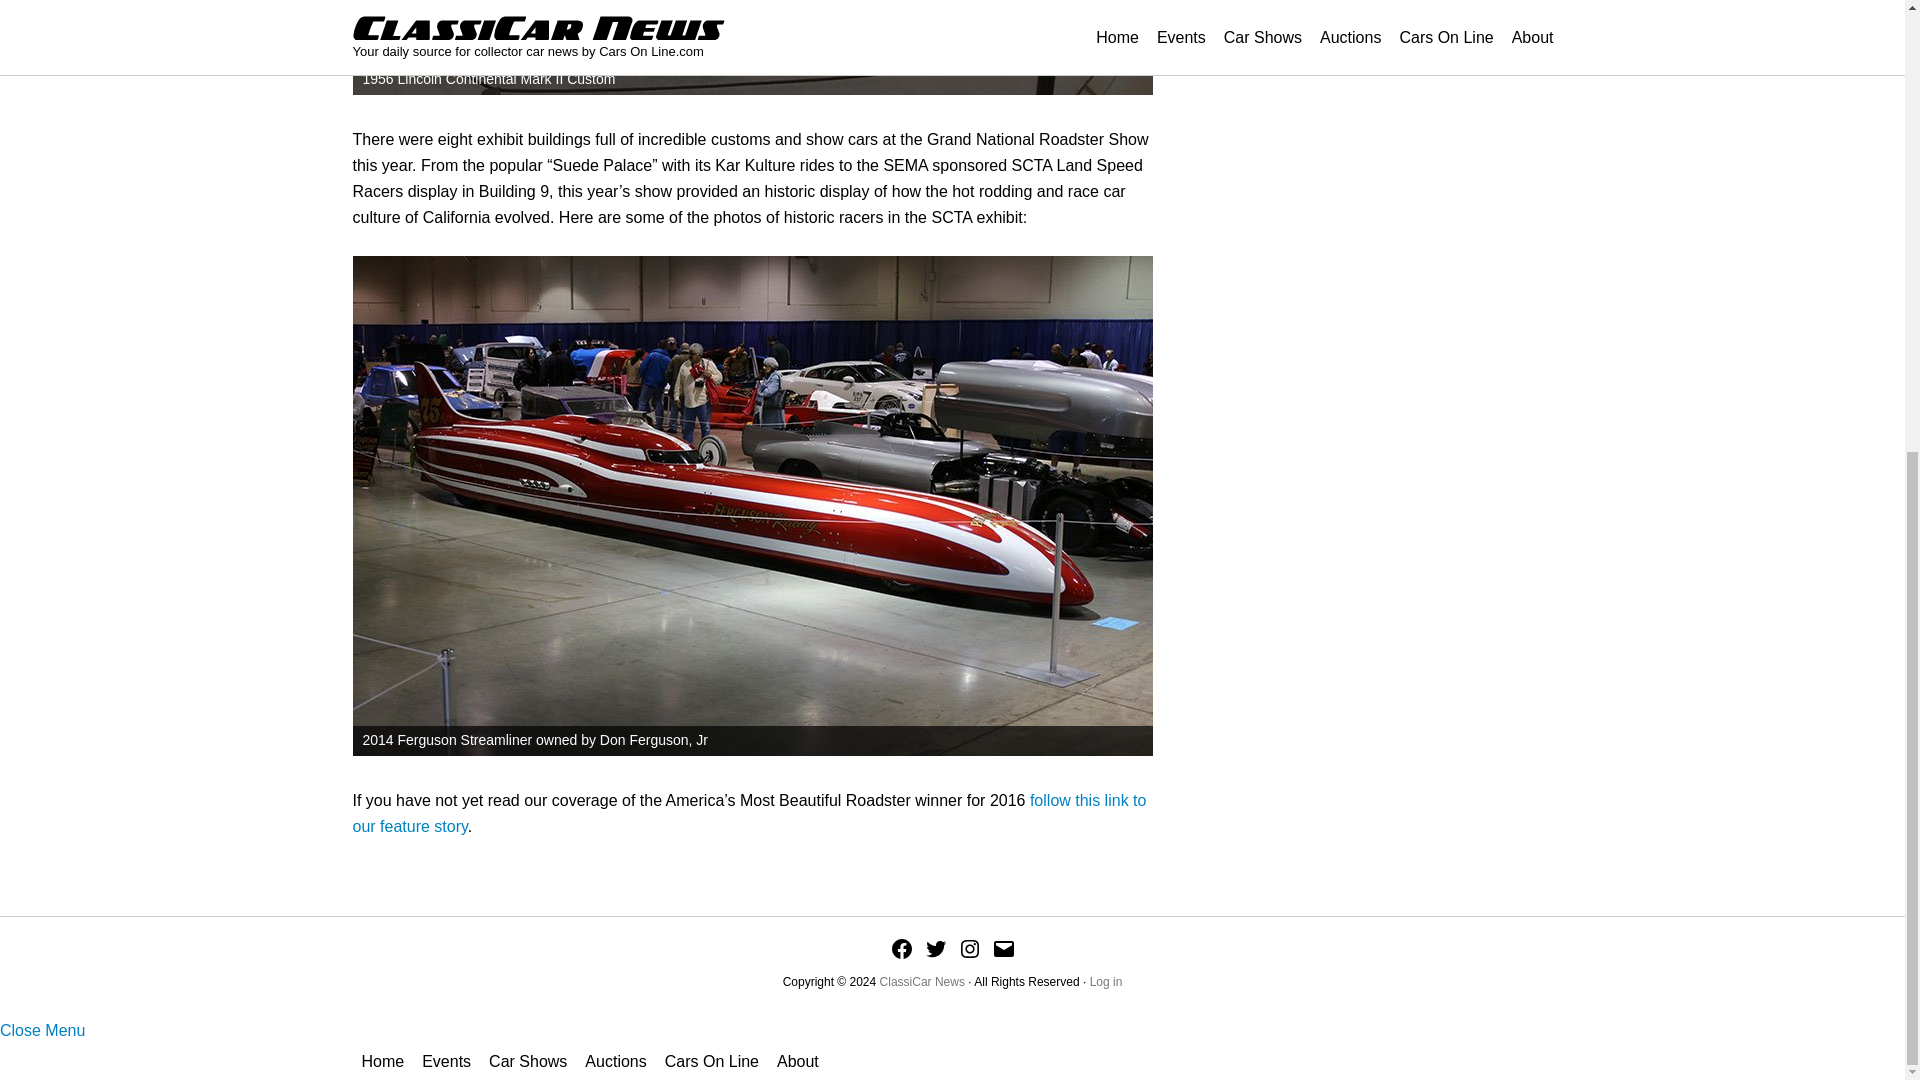 This screenshot has width=1920, height=1080. I want to click on Log in, so click(1106, 982).